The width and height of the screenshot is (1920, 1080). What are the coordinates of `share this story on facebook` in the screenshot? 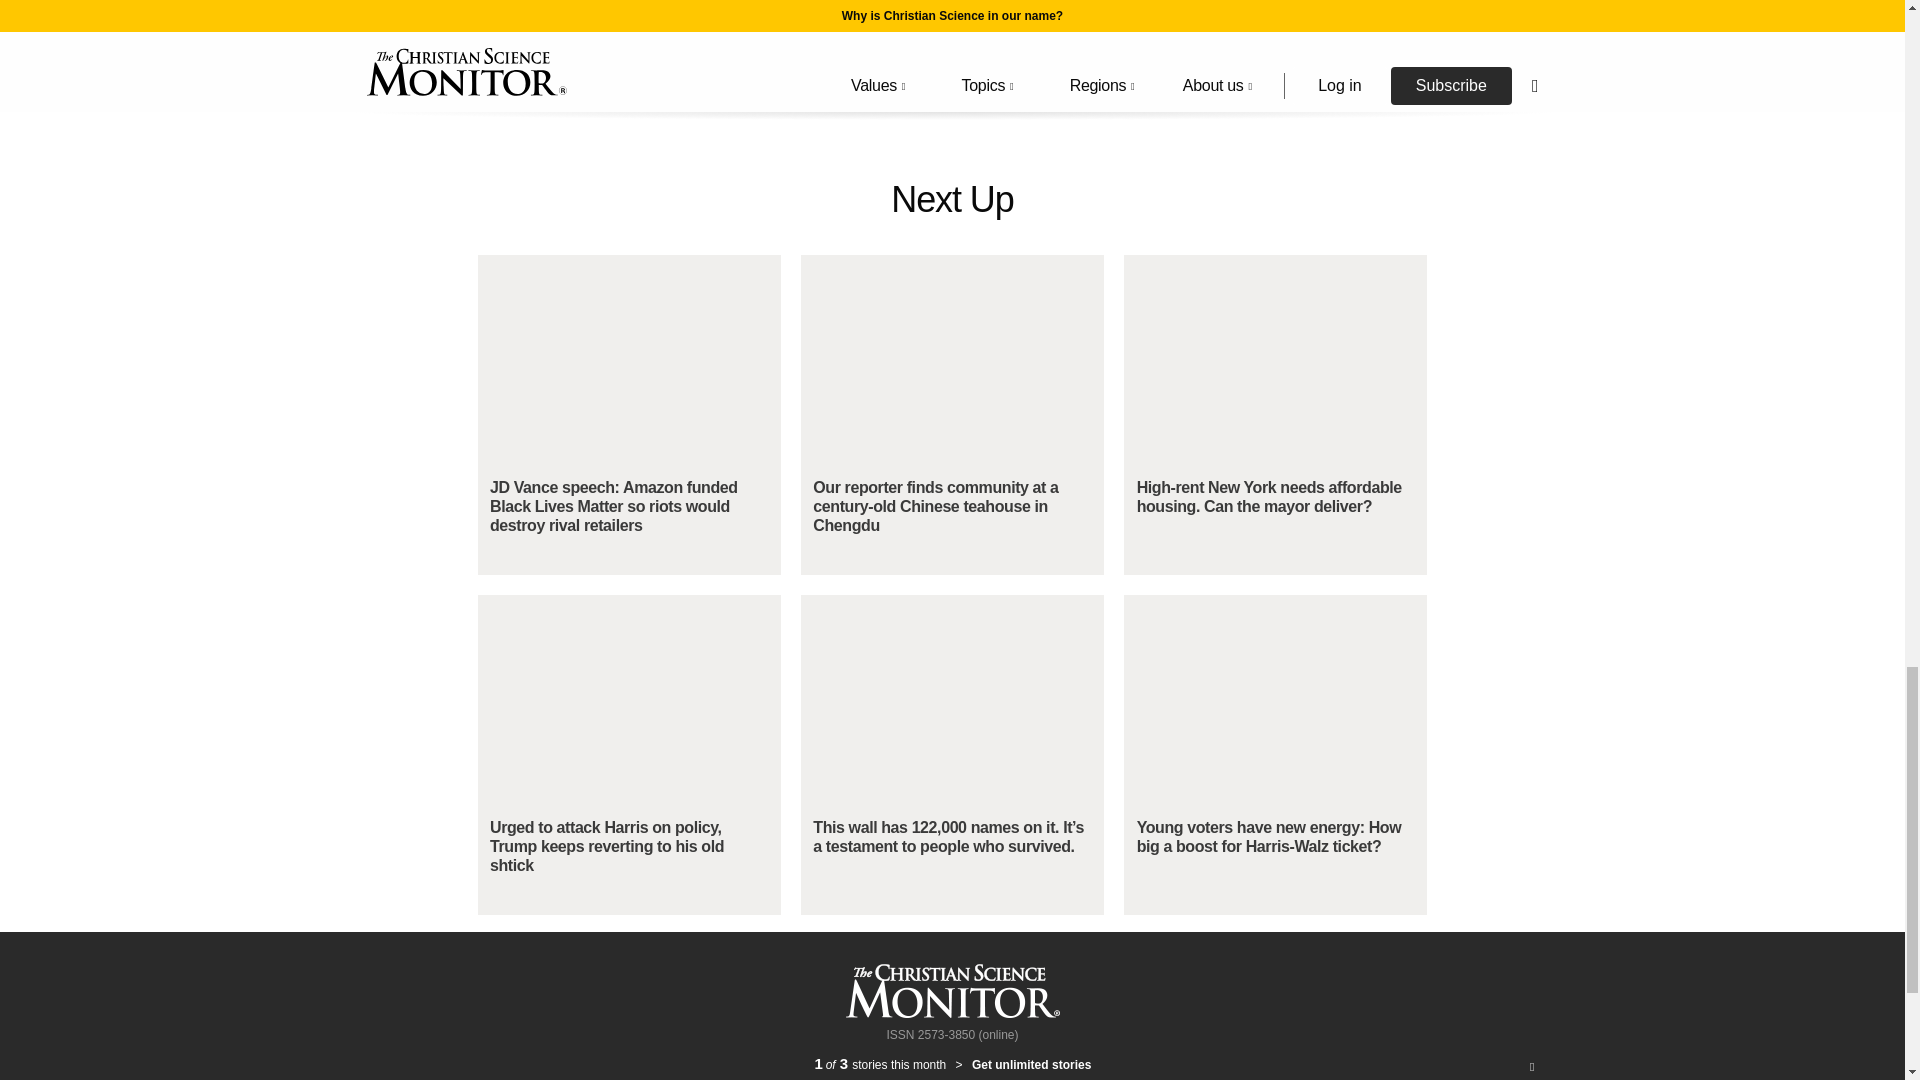 It's located at (840, 50).